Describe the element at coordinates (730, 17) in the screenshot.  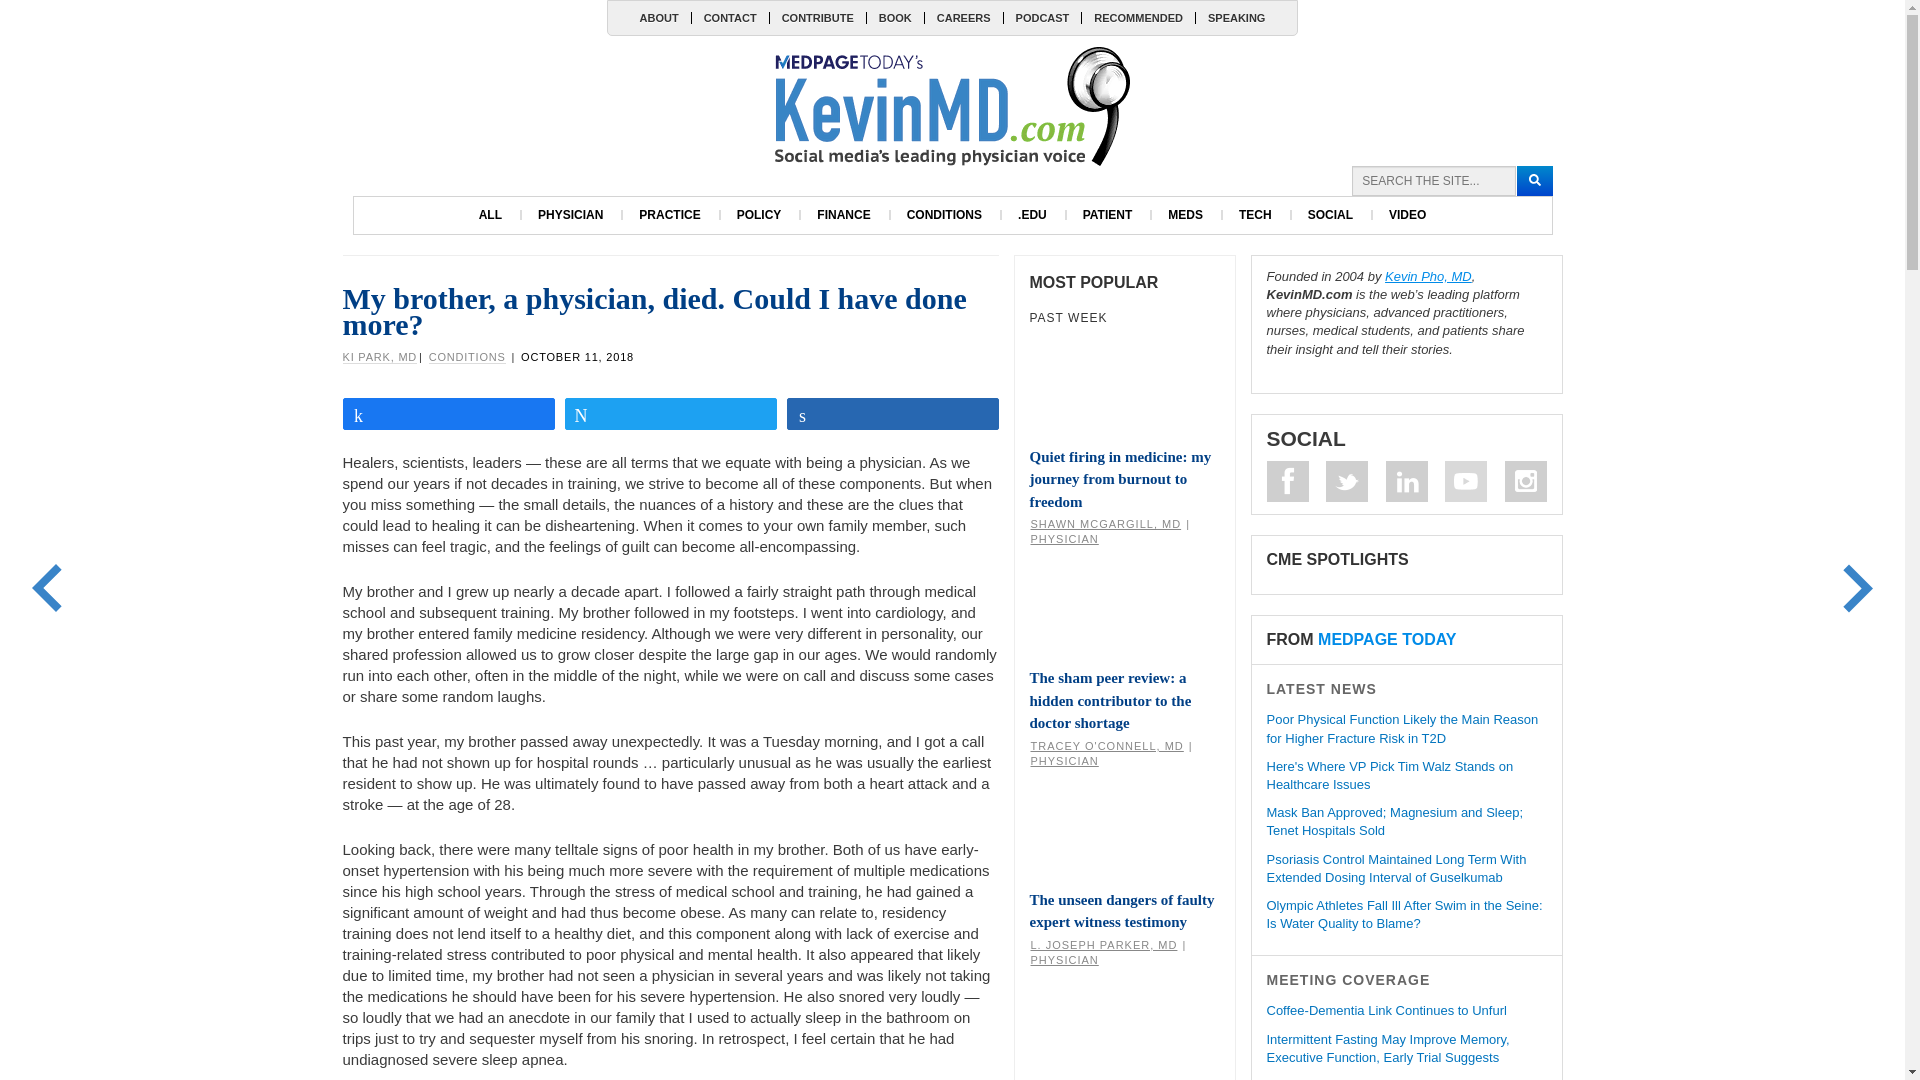
I see `CONTACT` at that location.